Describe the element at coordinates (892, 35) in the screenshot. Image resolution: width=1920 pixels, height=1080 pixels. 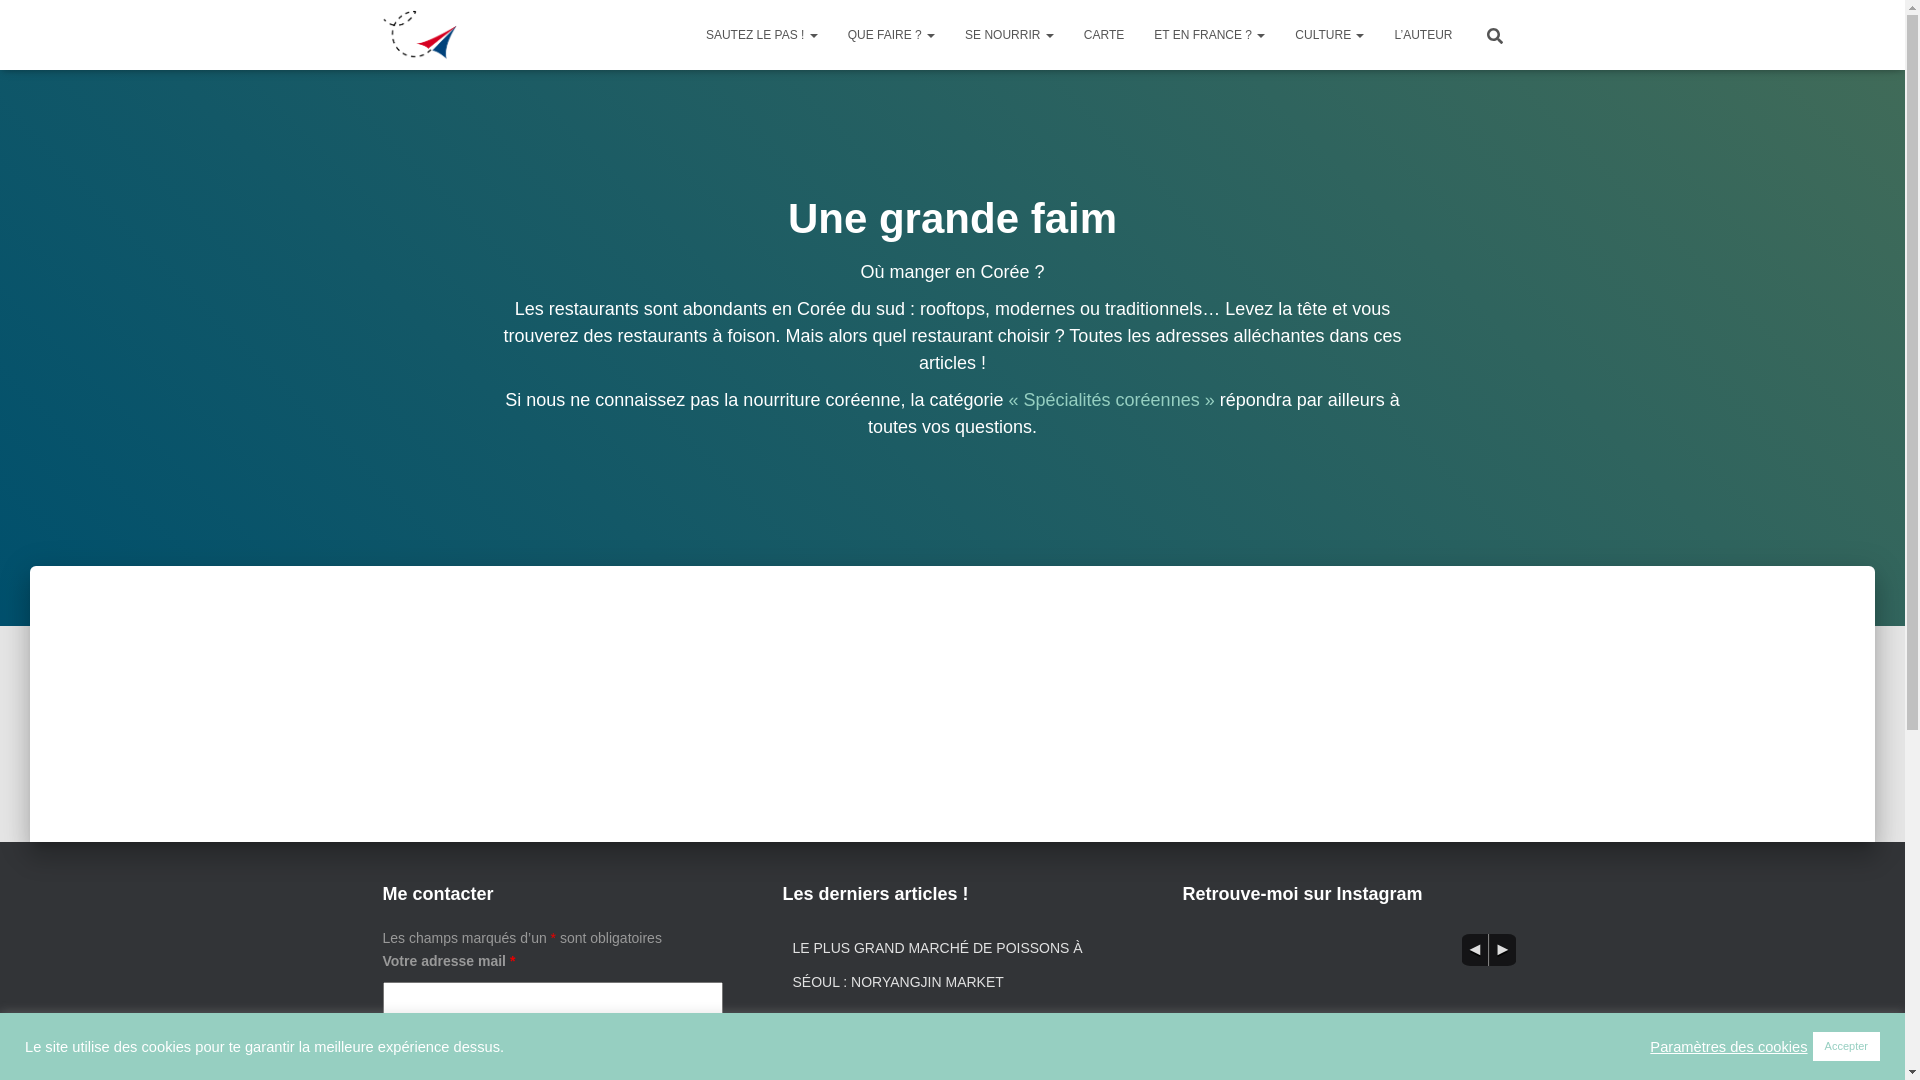
I see `QUE FAIRE ?` at that location.